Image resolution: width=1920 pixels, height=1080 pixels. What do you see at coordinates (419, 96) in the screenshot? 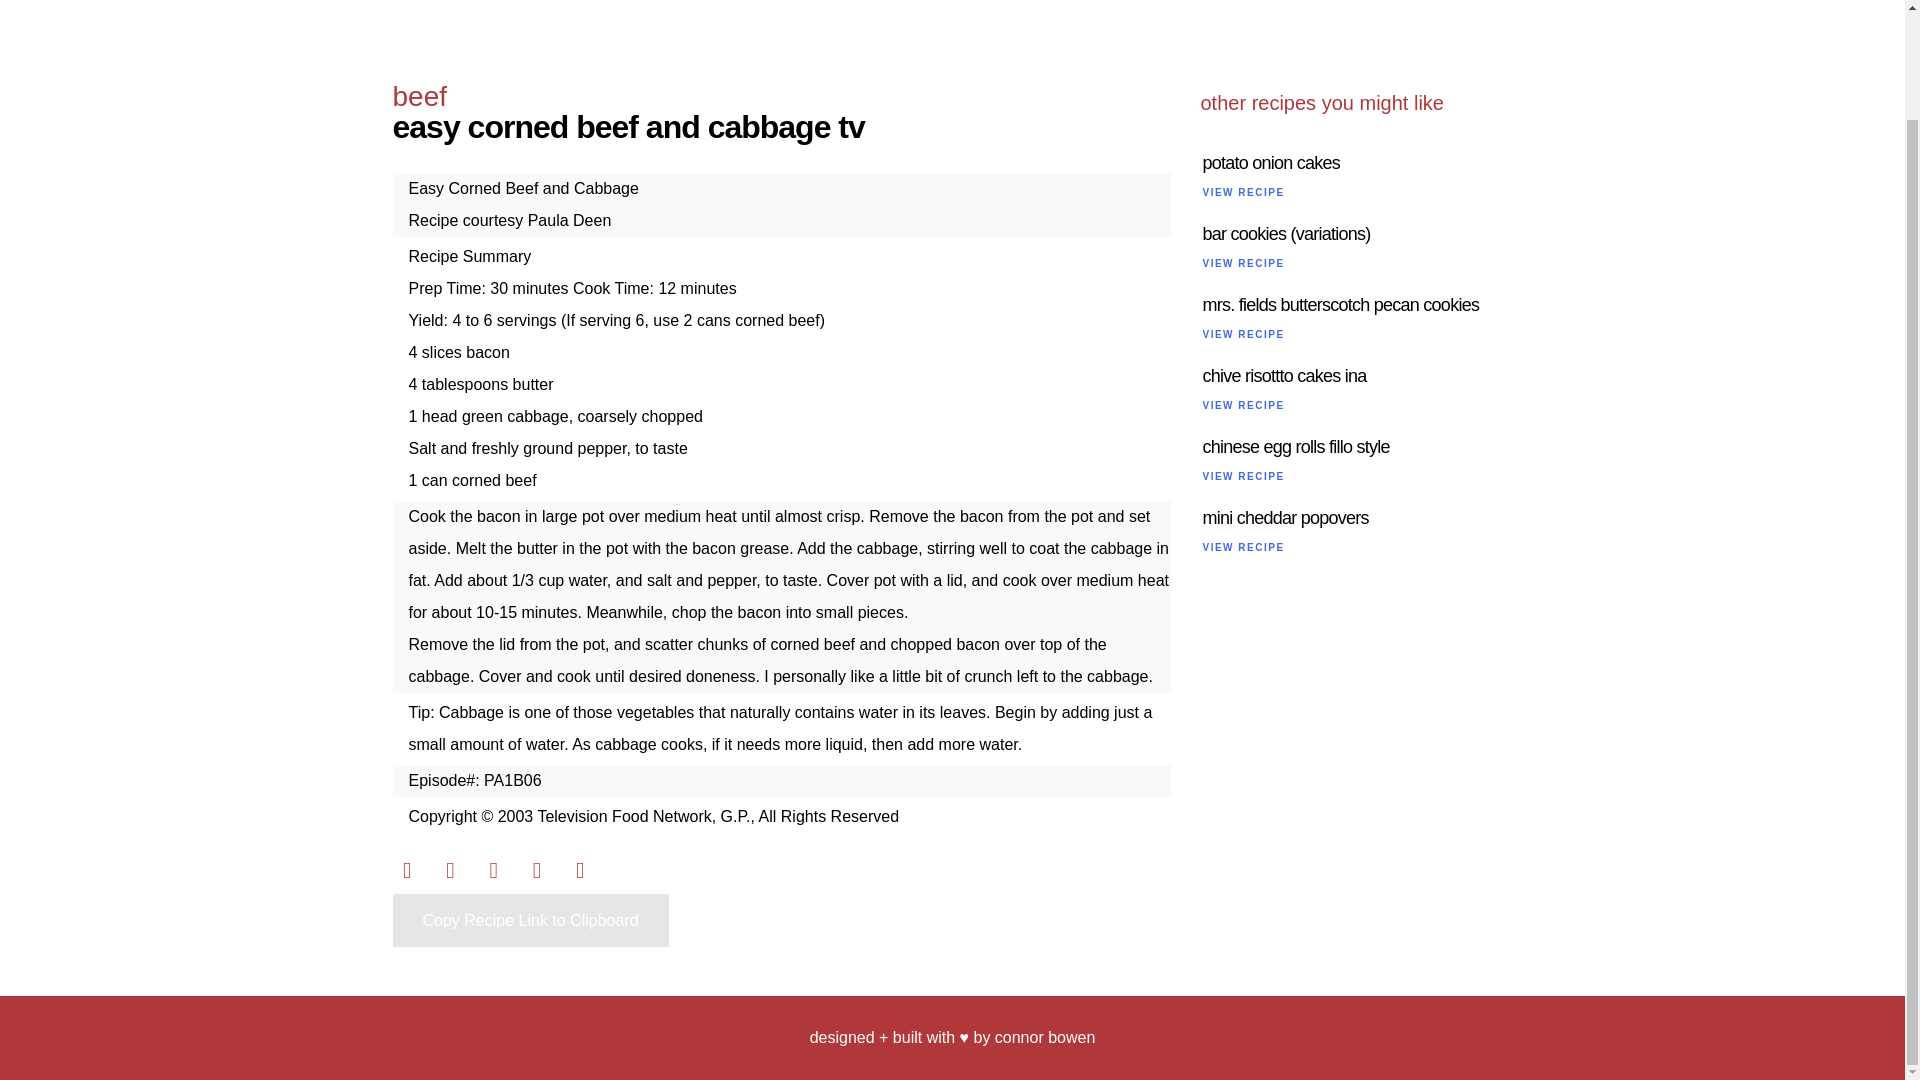
I see `beef` at bounding box center [419, 96].